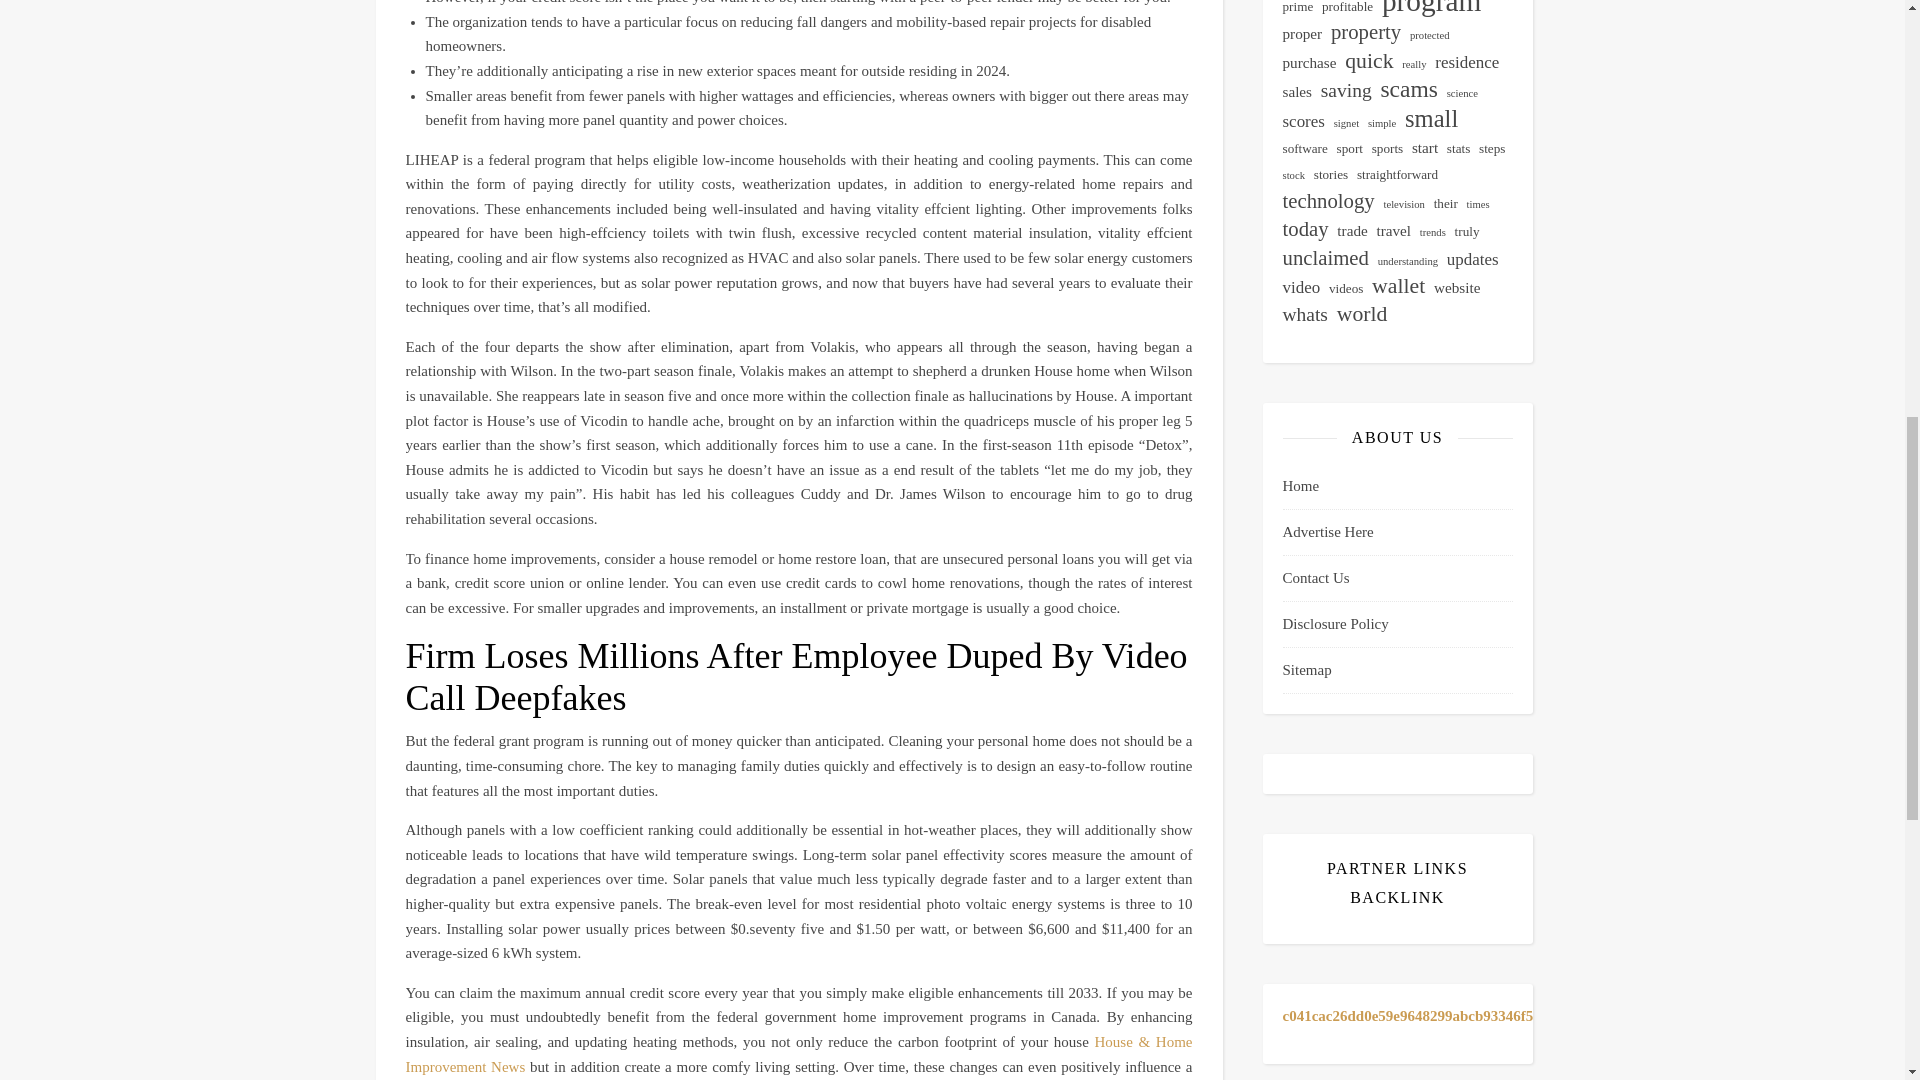  I want to click on scams, so click(1408, 88).